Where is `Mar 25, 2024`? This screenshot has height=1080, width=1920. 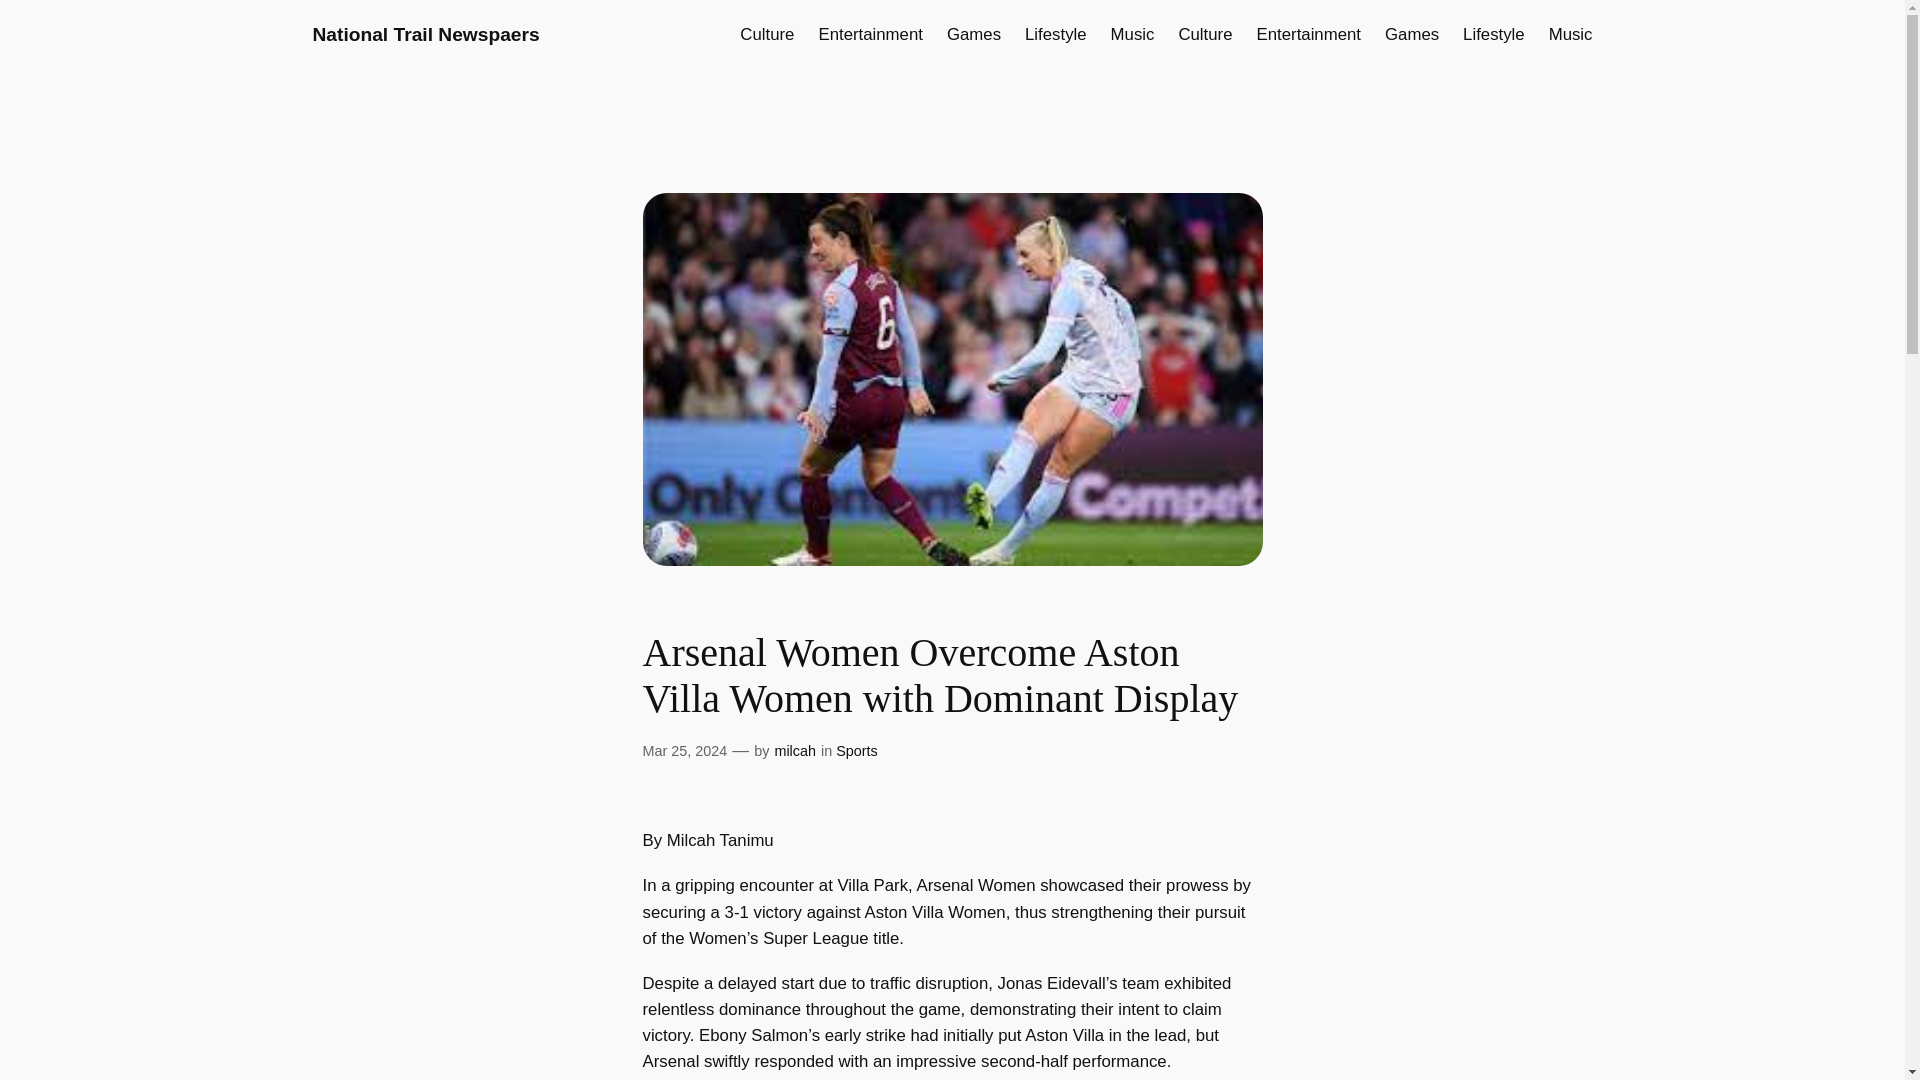 Mar 25, 2024 is located at coordinates (684, 751).